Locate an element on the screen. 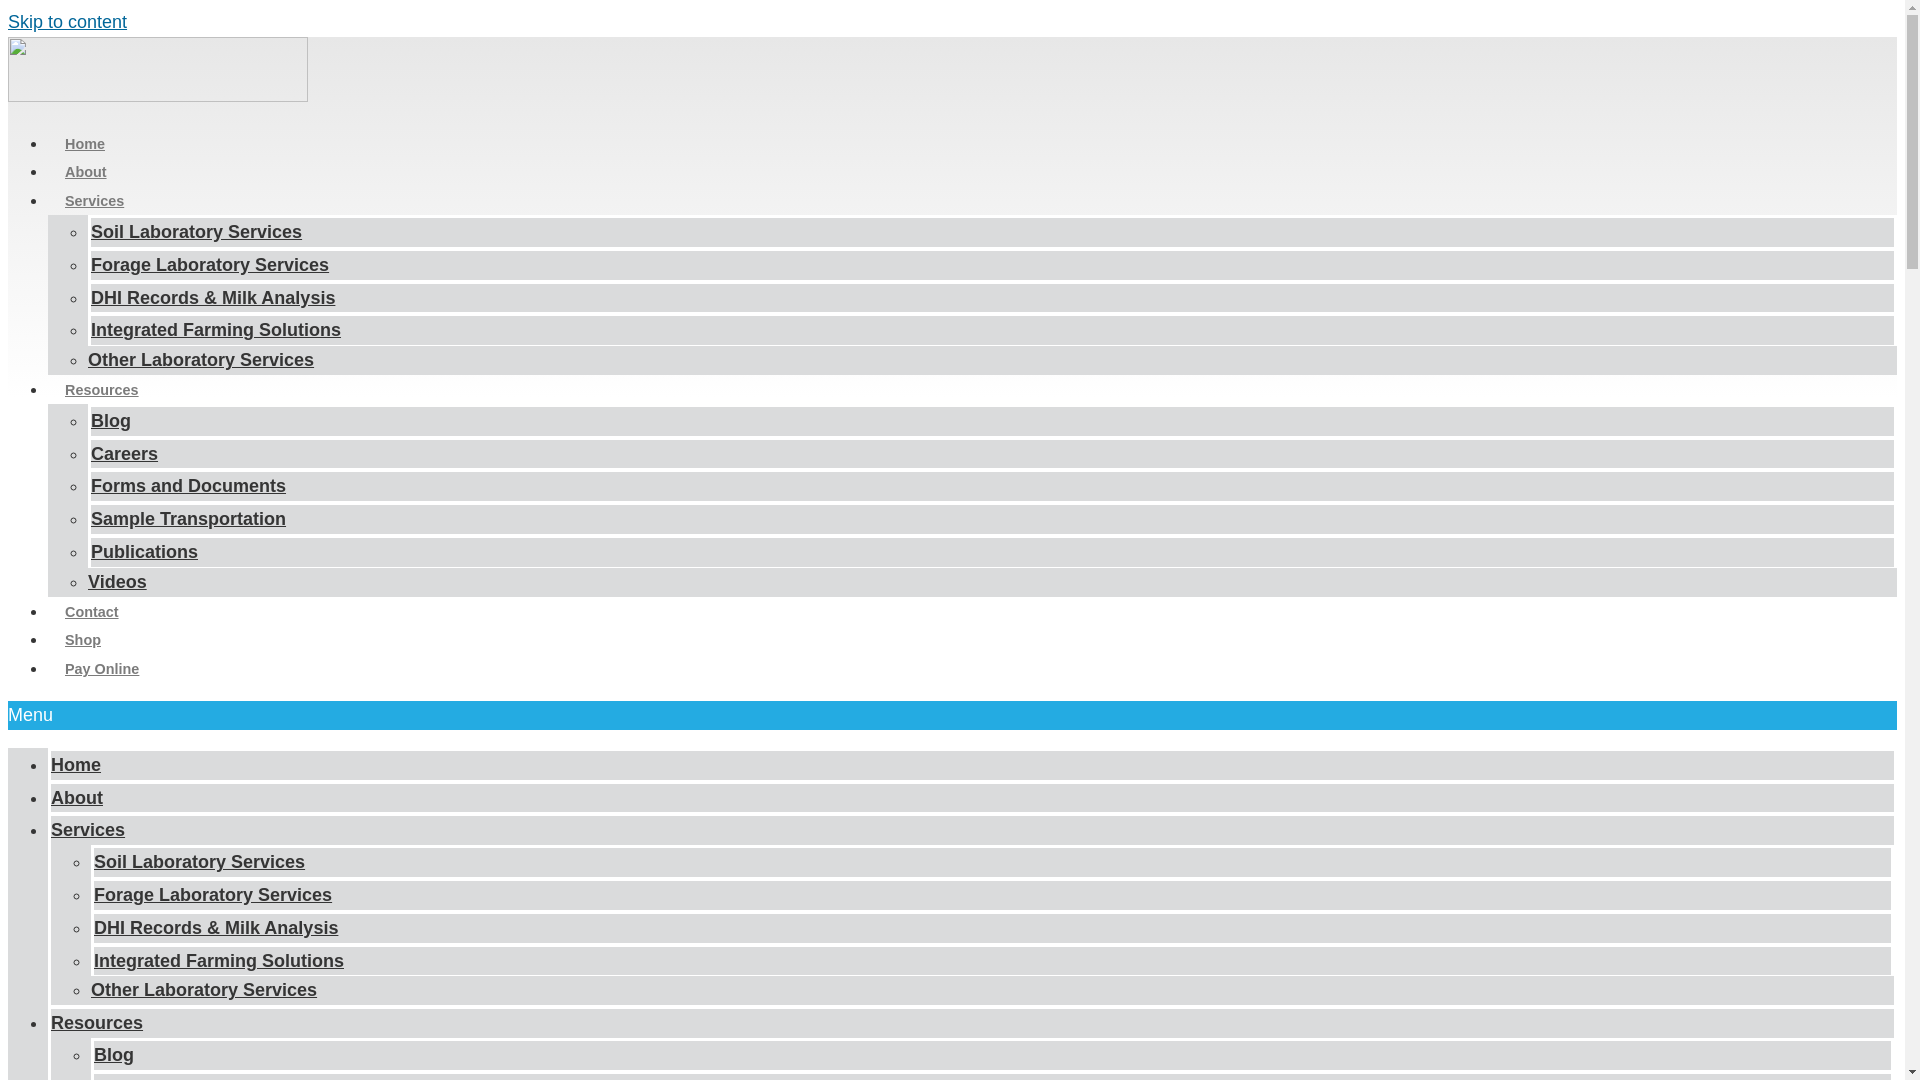 The height and width of the screenshot is (1080, 1920). Soil Laboratory Services is located at coordinates (200, 862).